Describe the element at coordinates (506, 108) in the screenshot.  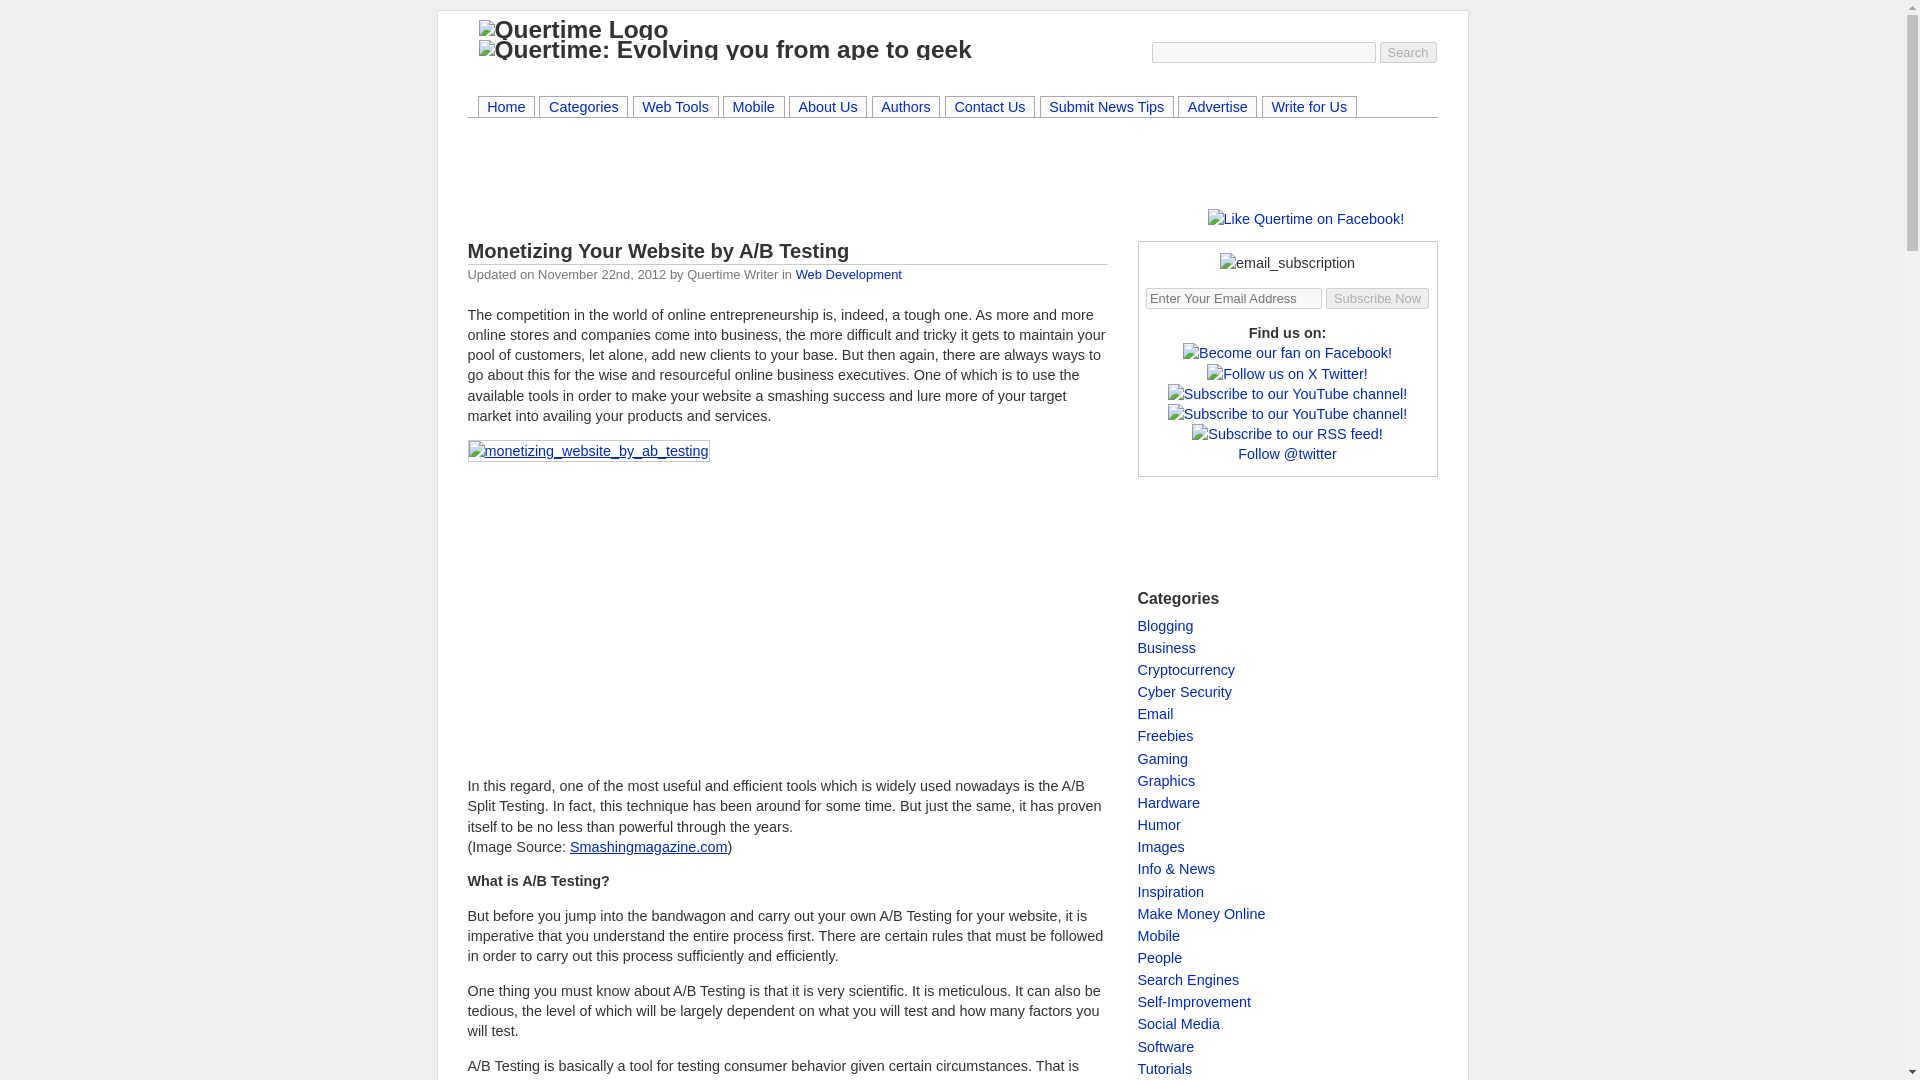
I see `Home` at that location.